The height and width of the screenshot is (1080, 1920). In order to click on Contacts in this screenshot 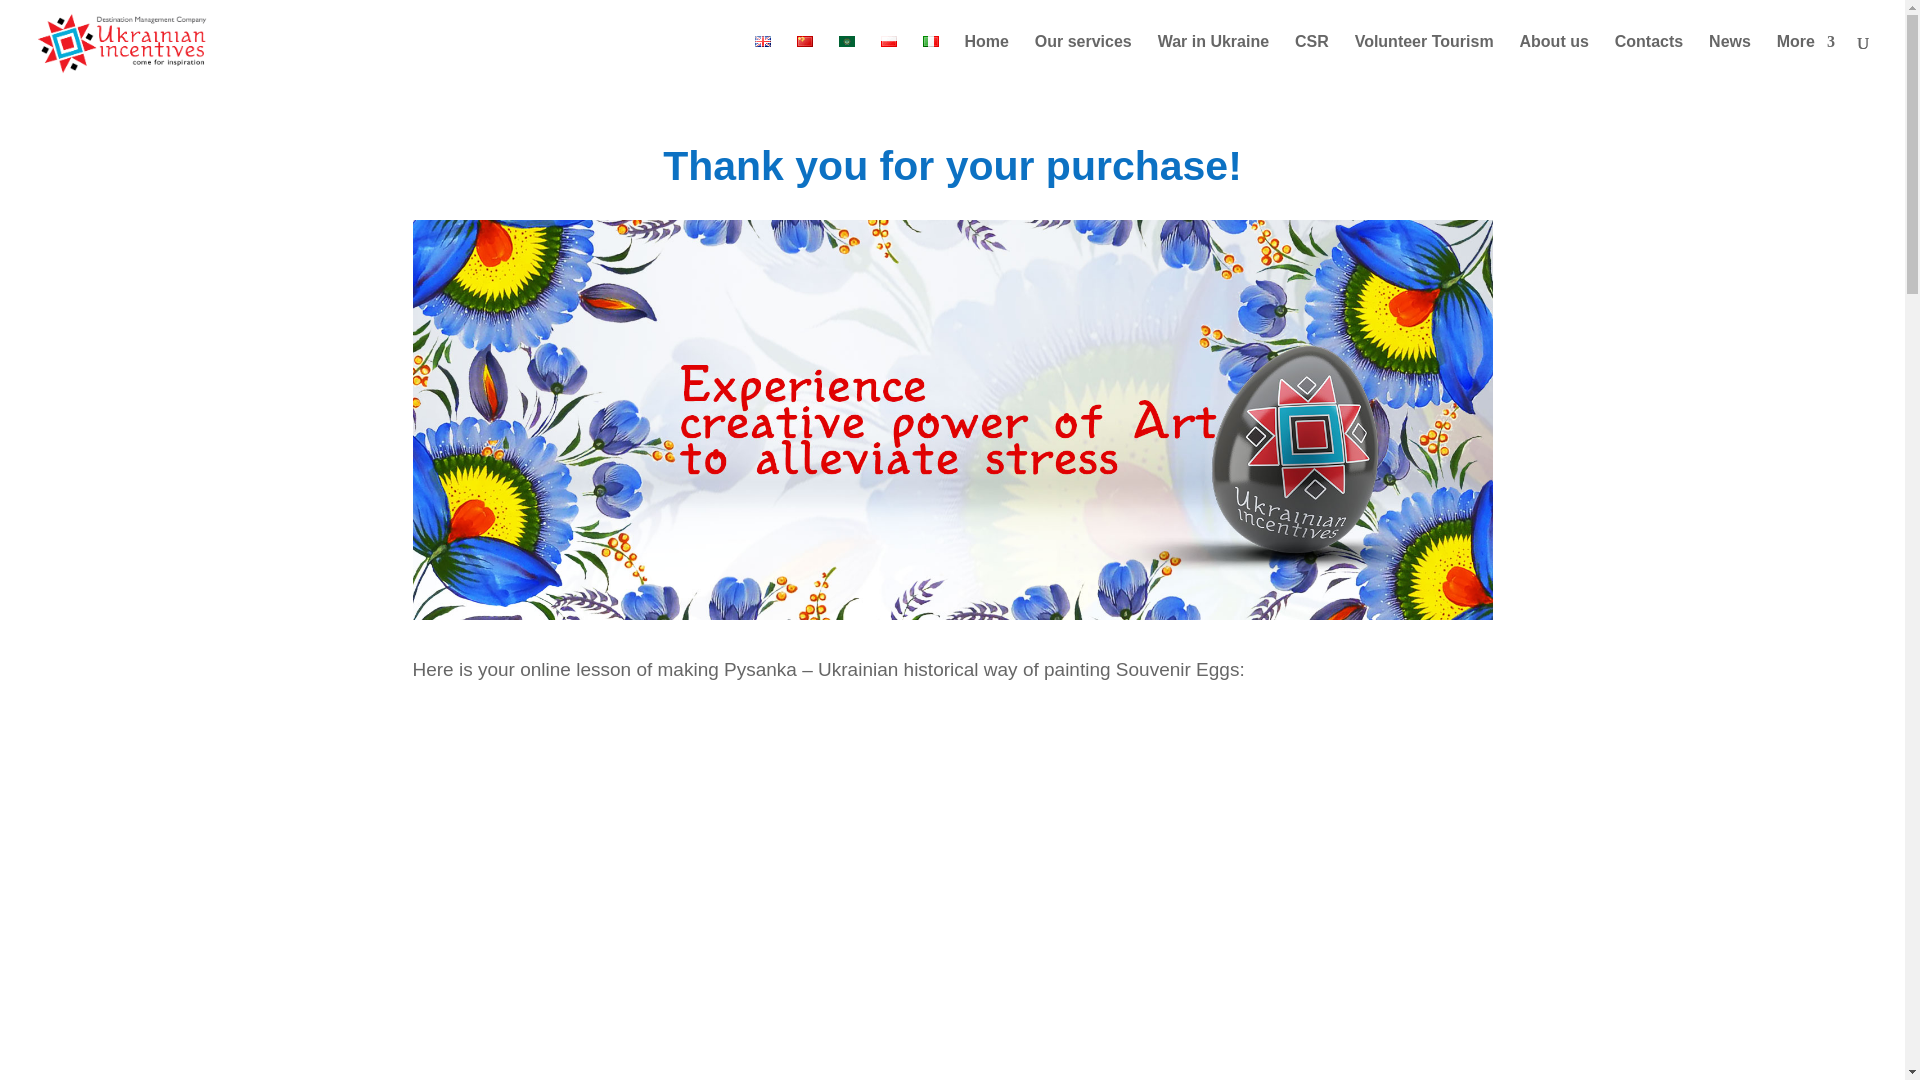, I will do `click(1648, 59)`.